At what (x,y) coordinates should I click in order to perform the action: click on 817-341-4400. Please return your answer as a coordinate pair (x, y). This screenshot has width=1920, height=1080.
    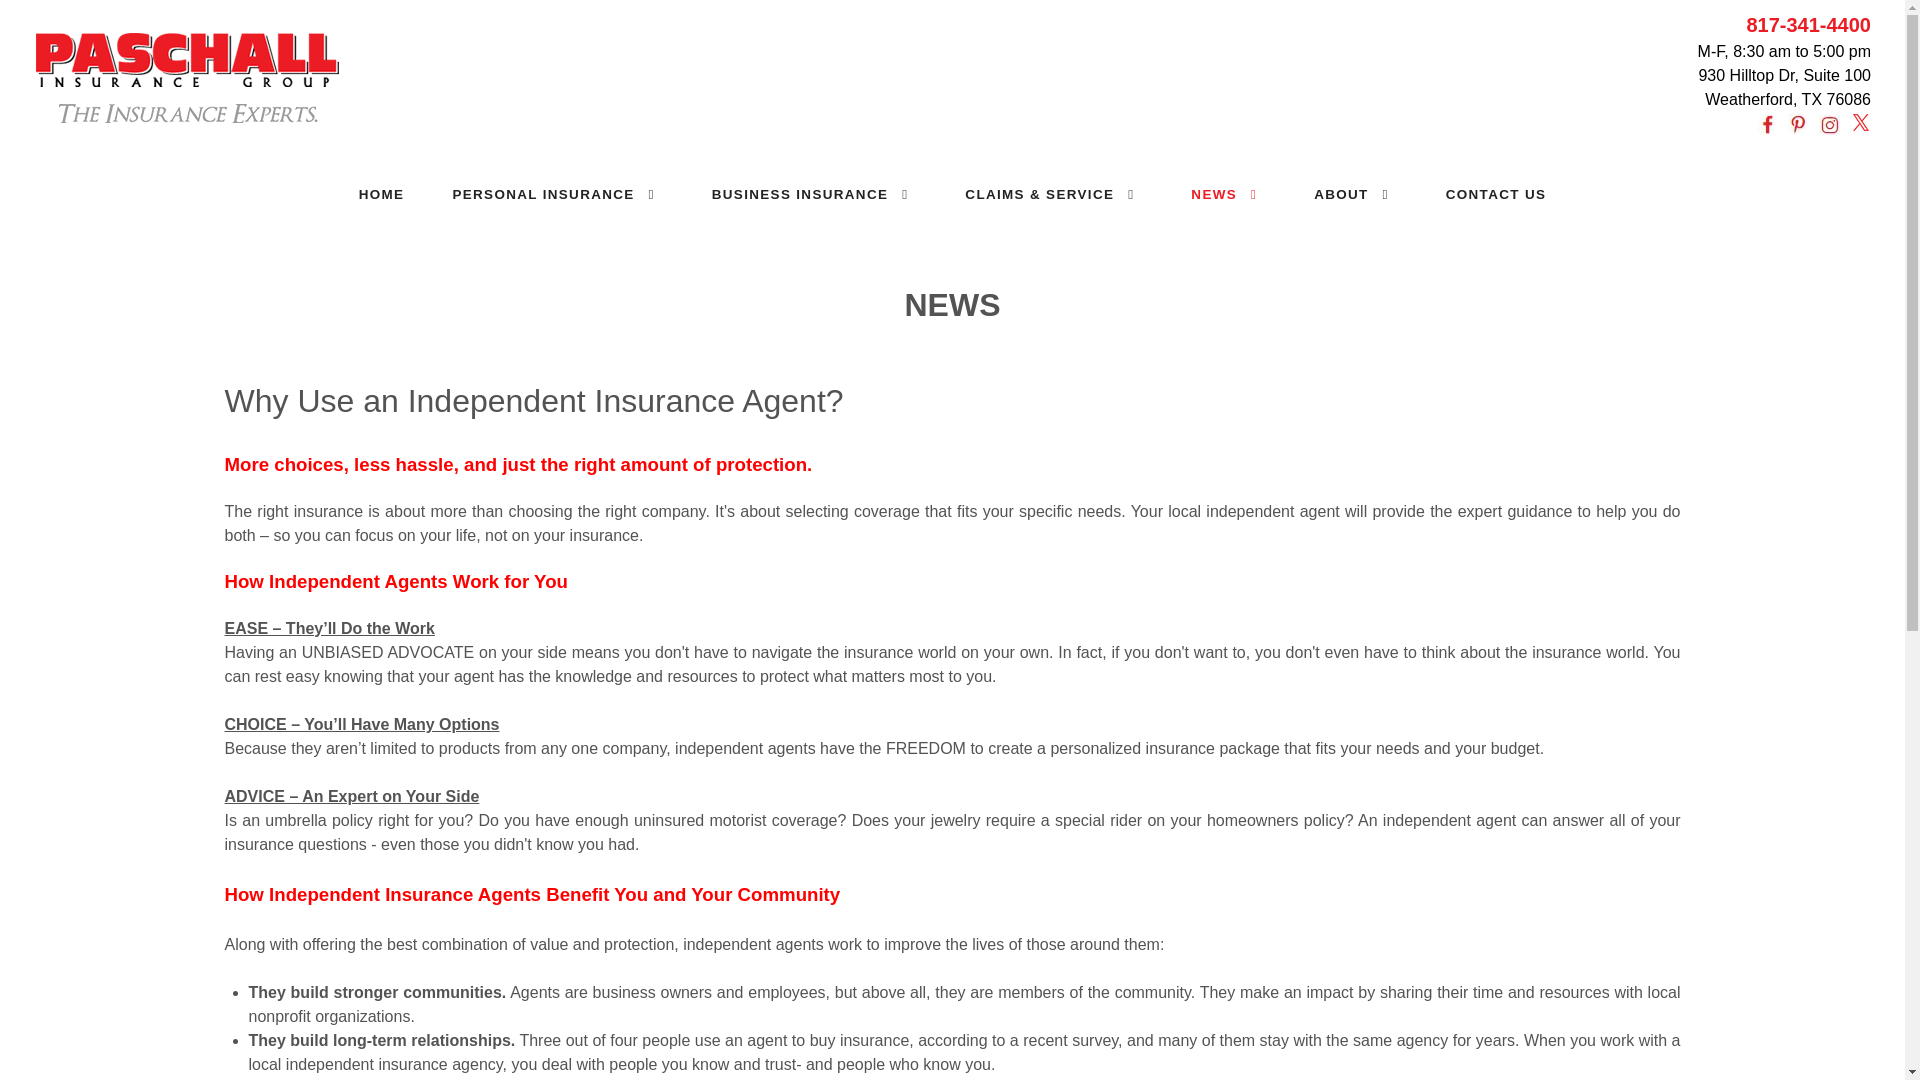
    Looking at the image, I should click on (1808, 24).